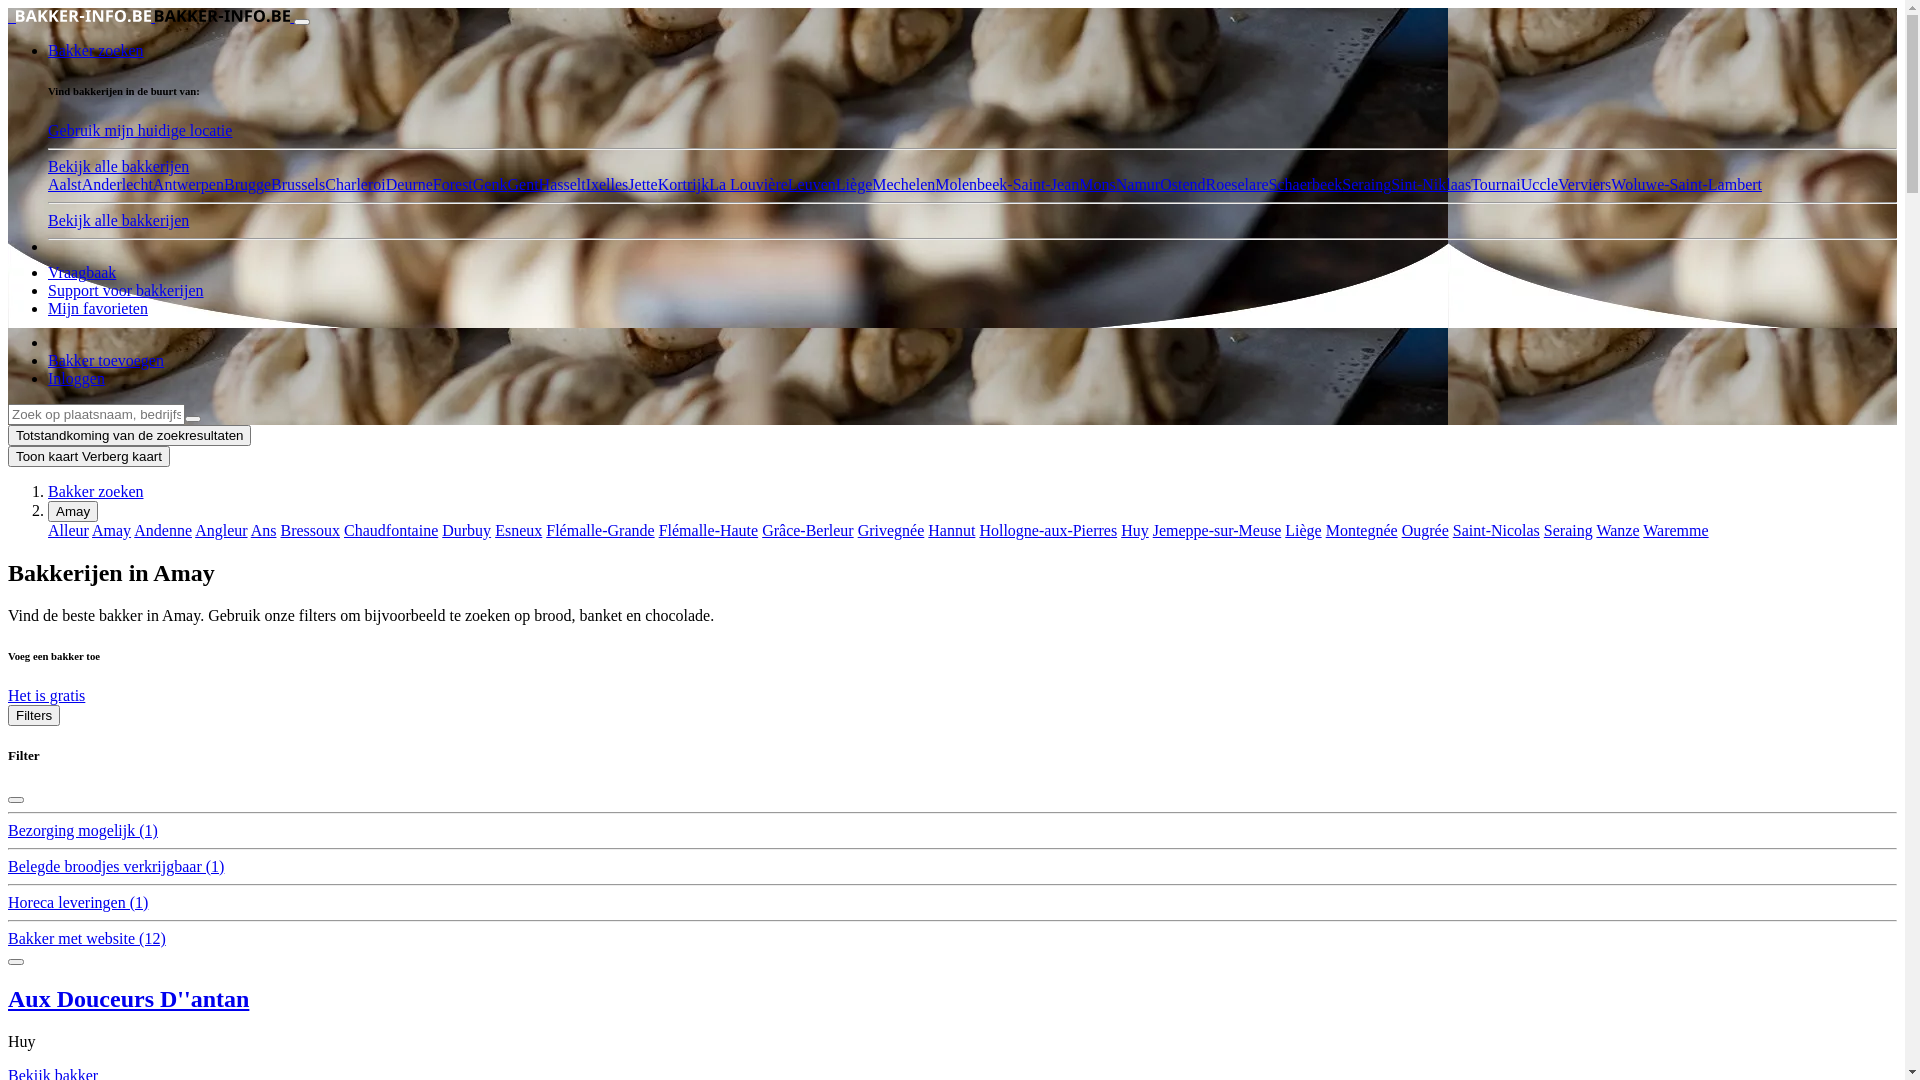  What do you see at coordinates (83, 830) in the screenshot?
I see `Bezorging mogelijk (1)` at bounding box center [83, 830].